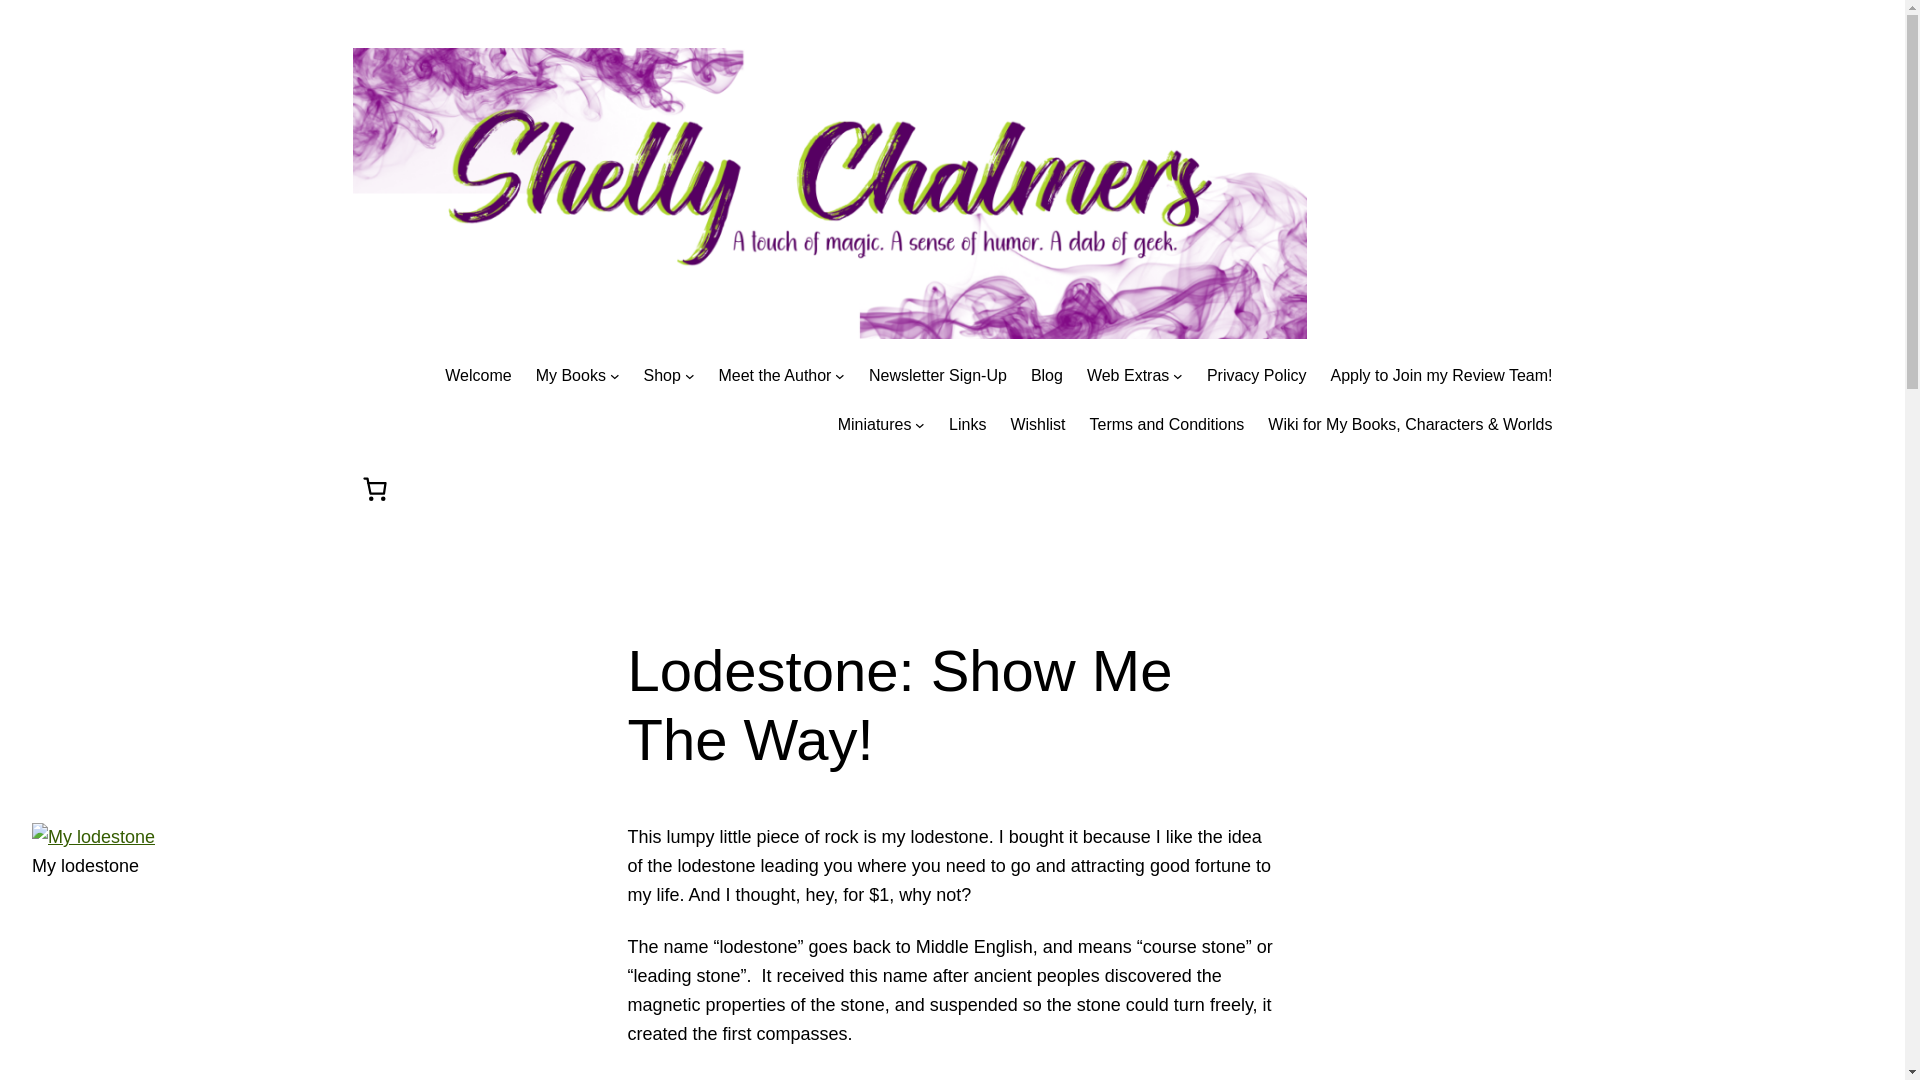 The image size is (1920, 1080). Describe the element at coordinates (1047, 375) in the screenshot. I see `Blog` at that location.